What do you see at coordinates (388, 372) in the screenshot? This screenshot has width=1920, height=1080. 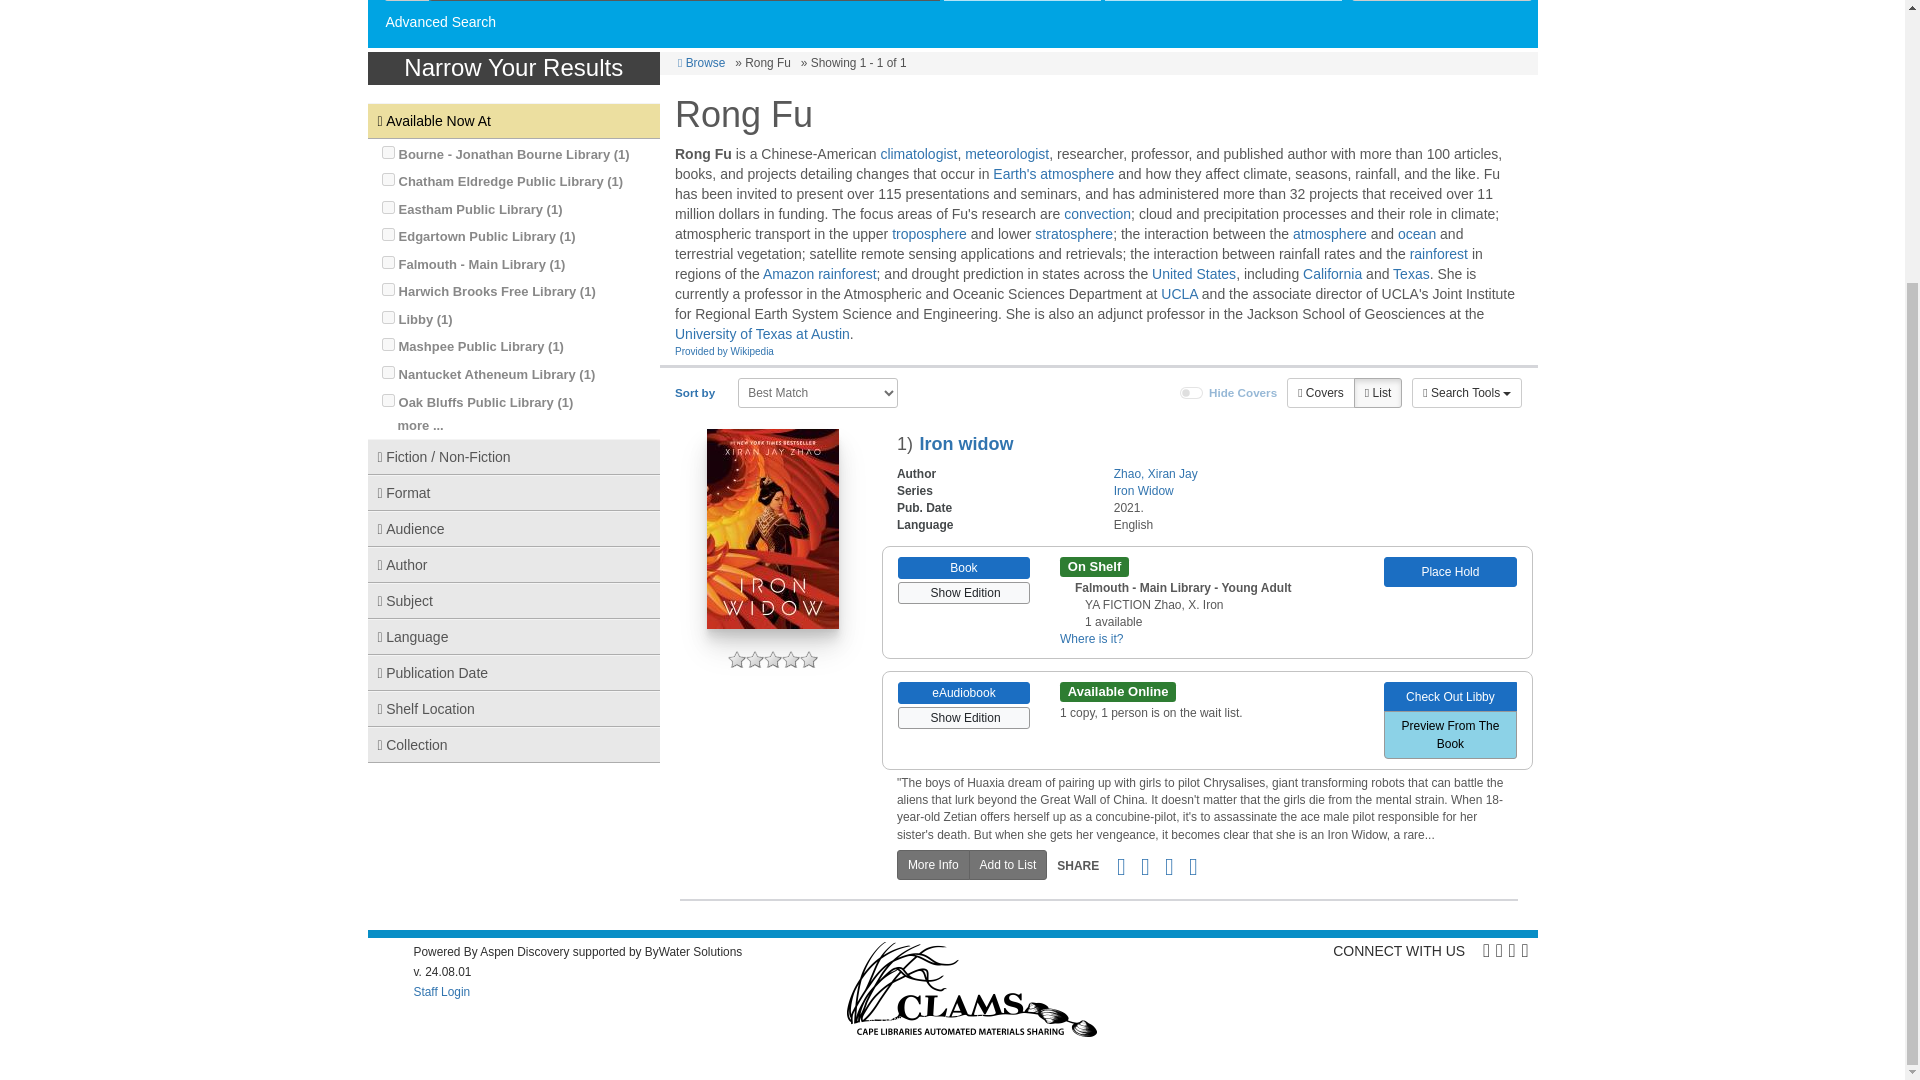 I see `on` at bounding box center [388, 372].